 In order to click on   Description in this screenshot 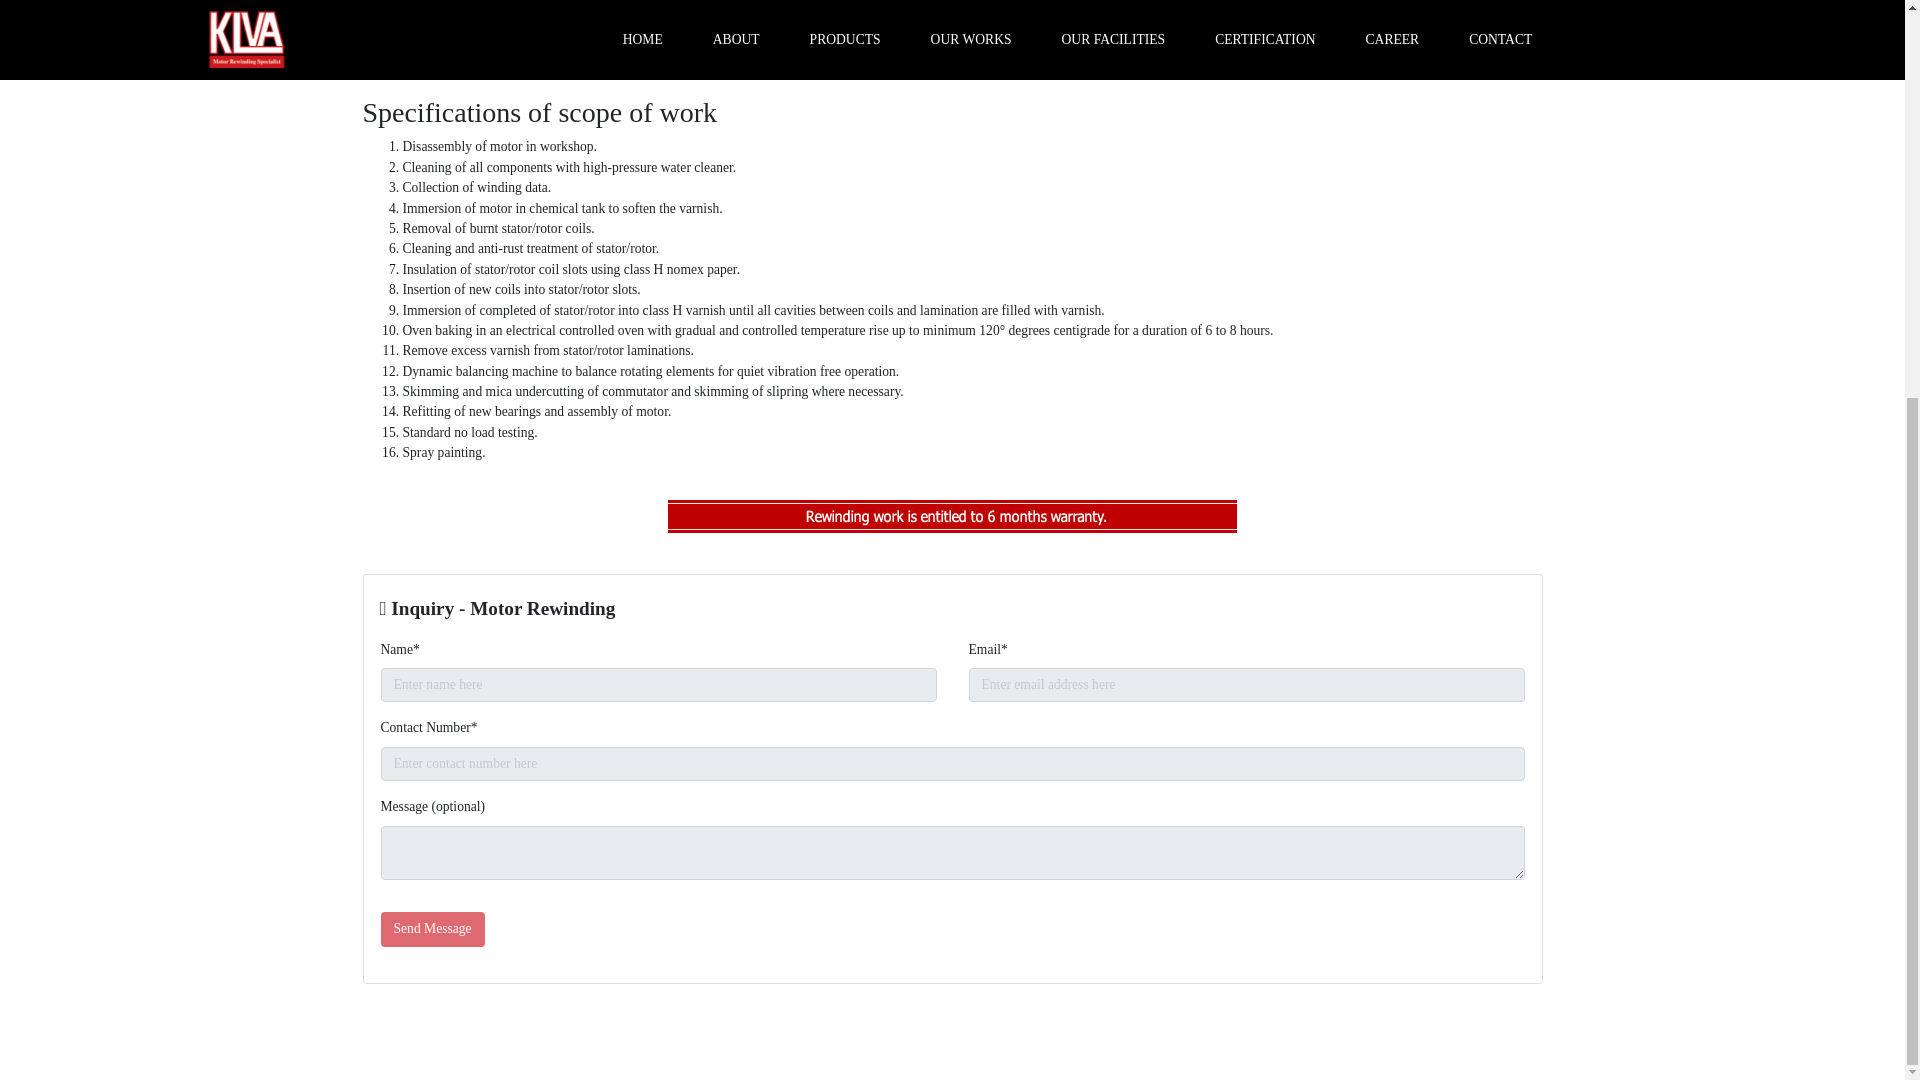, I will do `click(448, 58)`.